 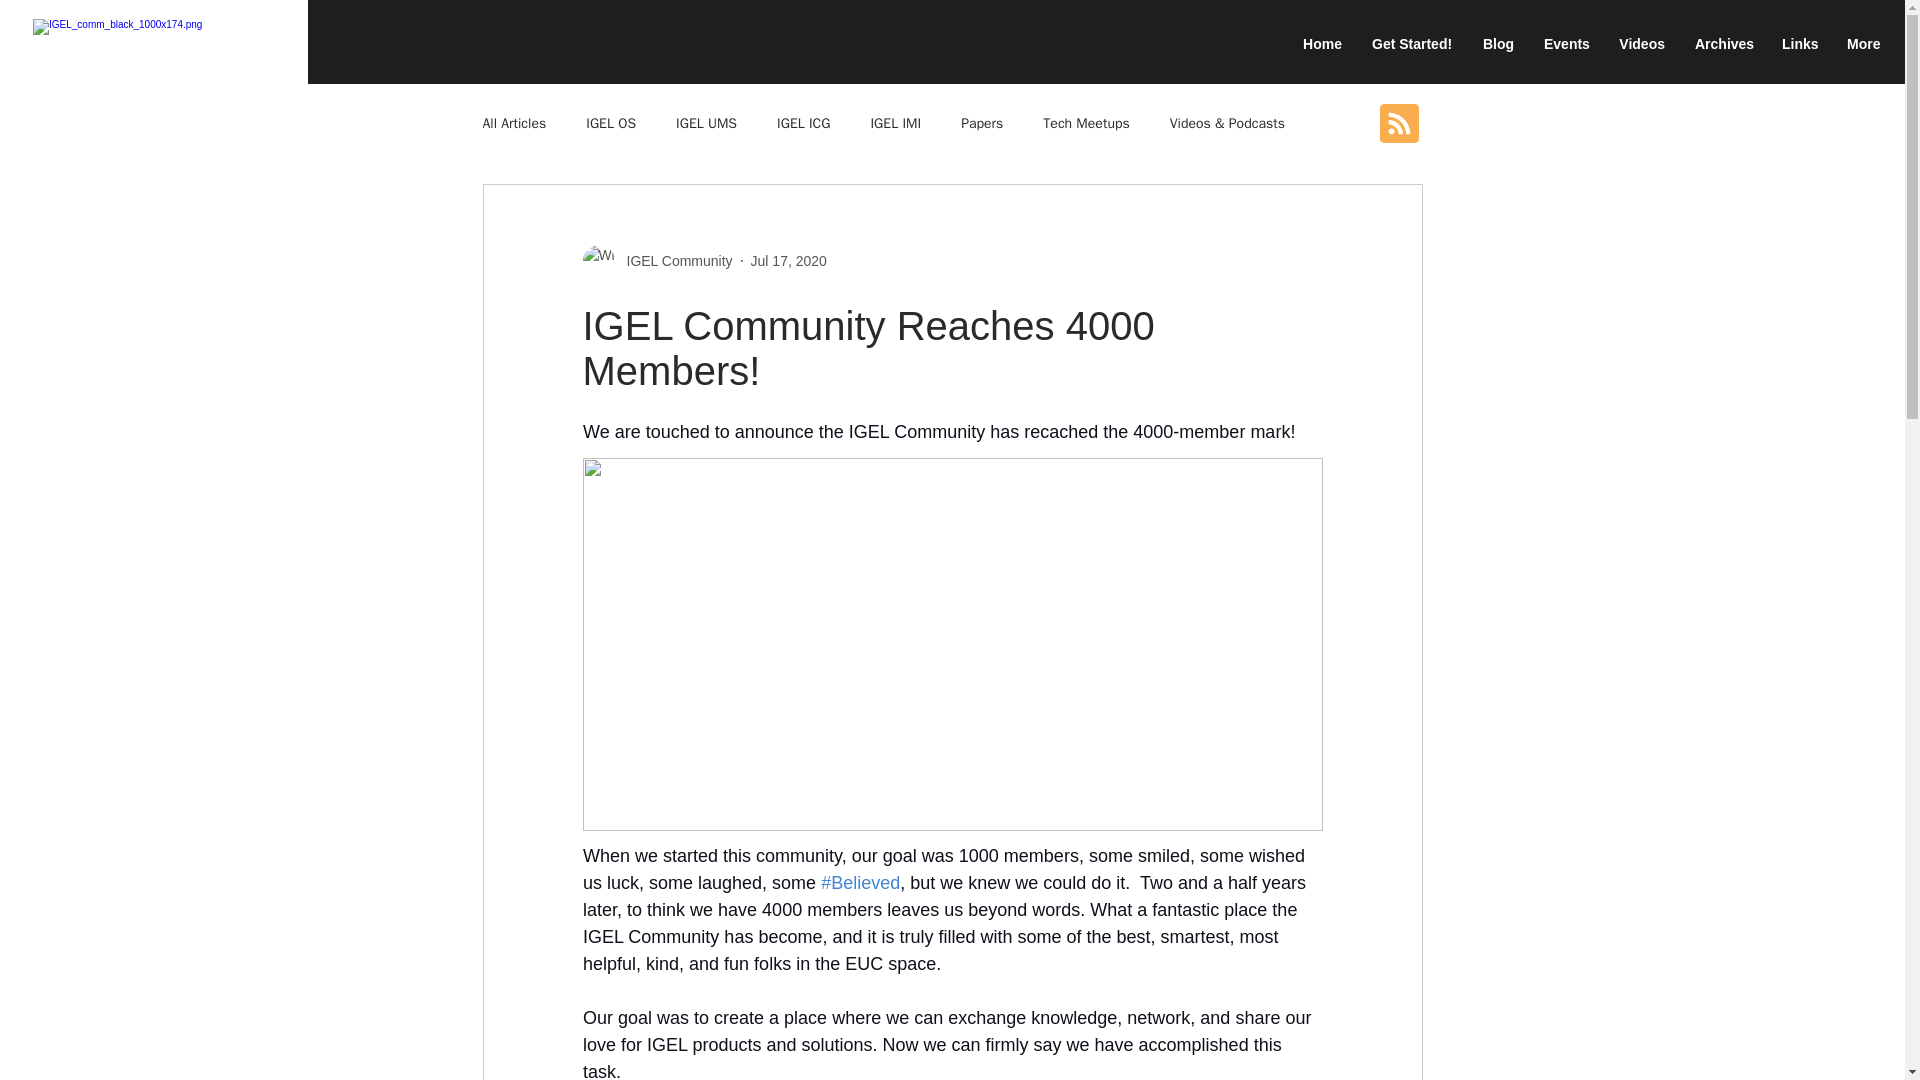 I want to click on IGEL ICG, so click(x=803, y=123).